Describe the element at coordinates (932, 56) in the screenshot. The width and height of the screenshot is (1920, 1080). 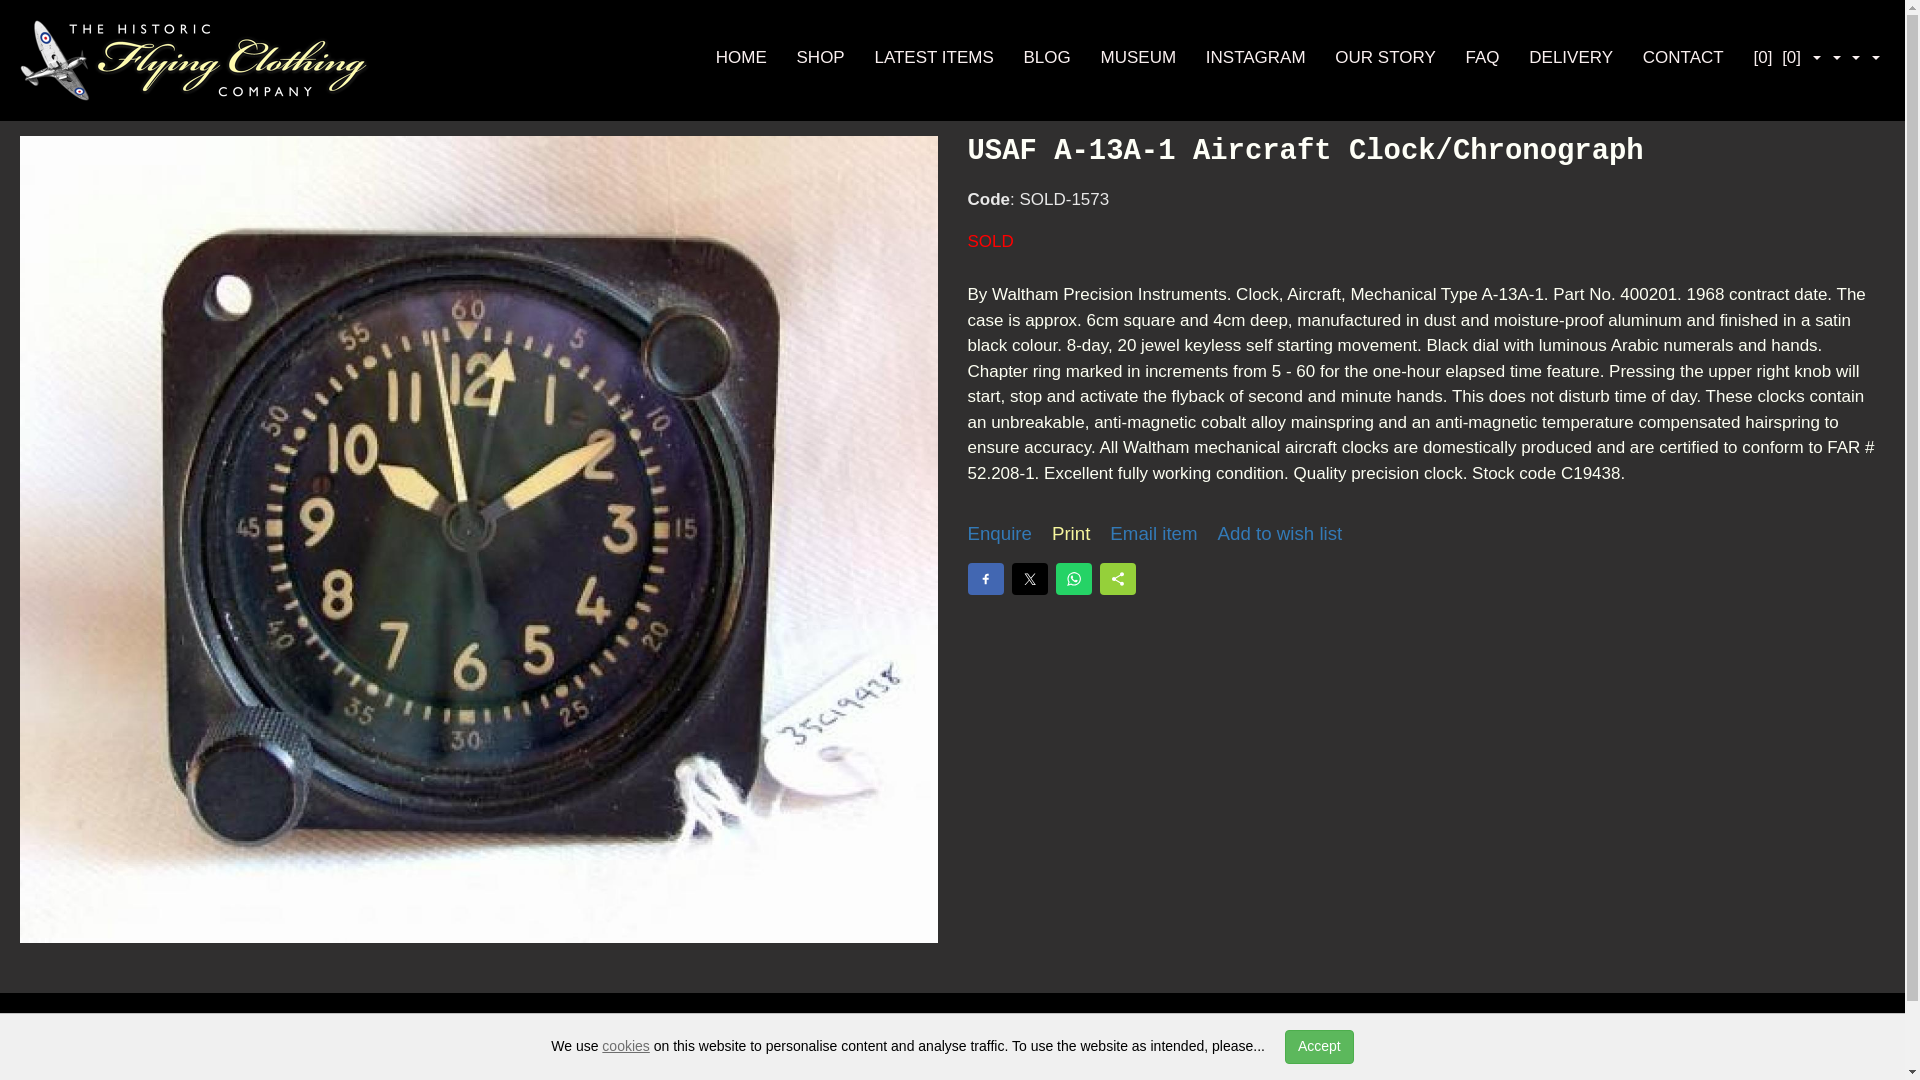
I see `LATEST ITEMS` at that location.